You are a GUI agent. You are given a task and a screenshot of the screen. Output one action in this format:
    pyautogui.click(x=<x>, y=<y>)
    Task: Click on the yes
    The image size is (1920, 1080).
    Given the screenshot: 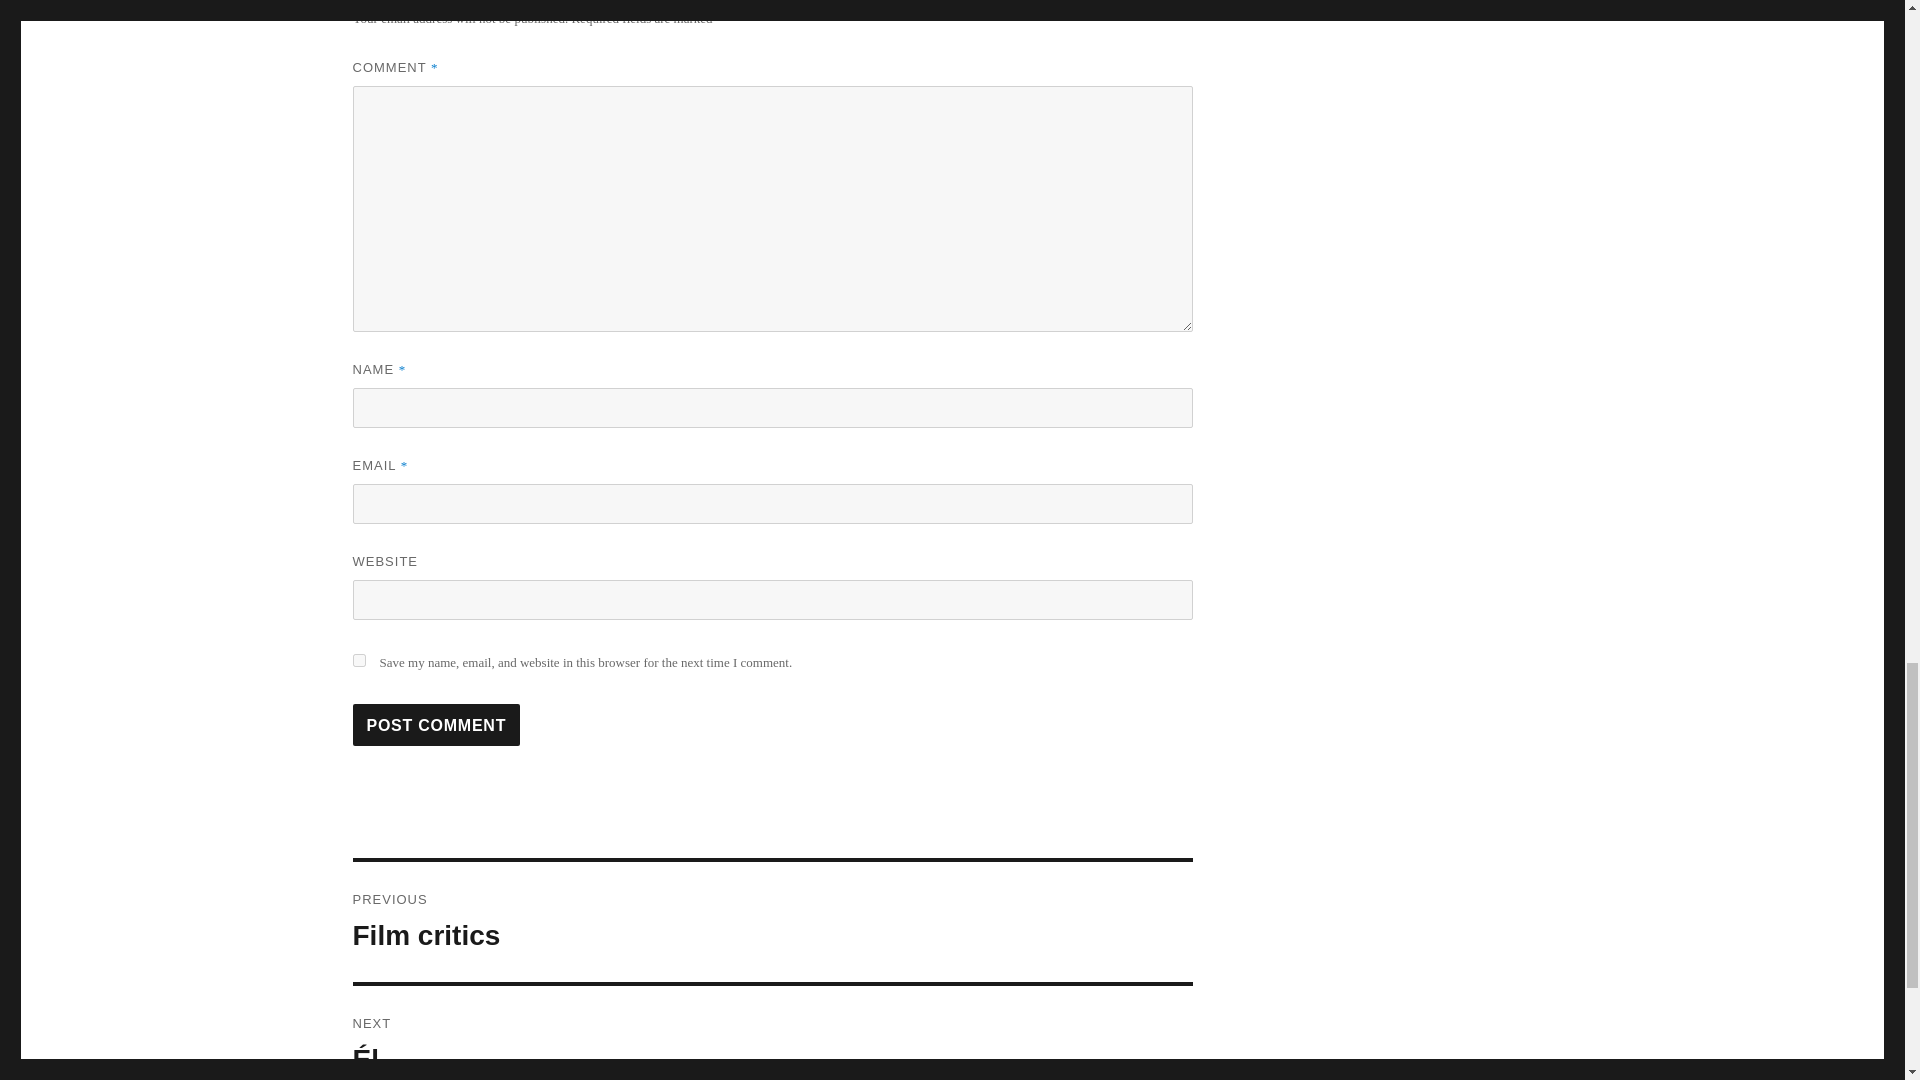 What is the action you would take?
    pyautogui.click(x=436, y=725)
    